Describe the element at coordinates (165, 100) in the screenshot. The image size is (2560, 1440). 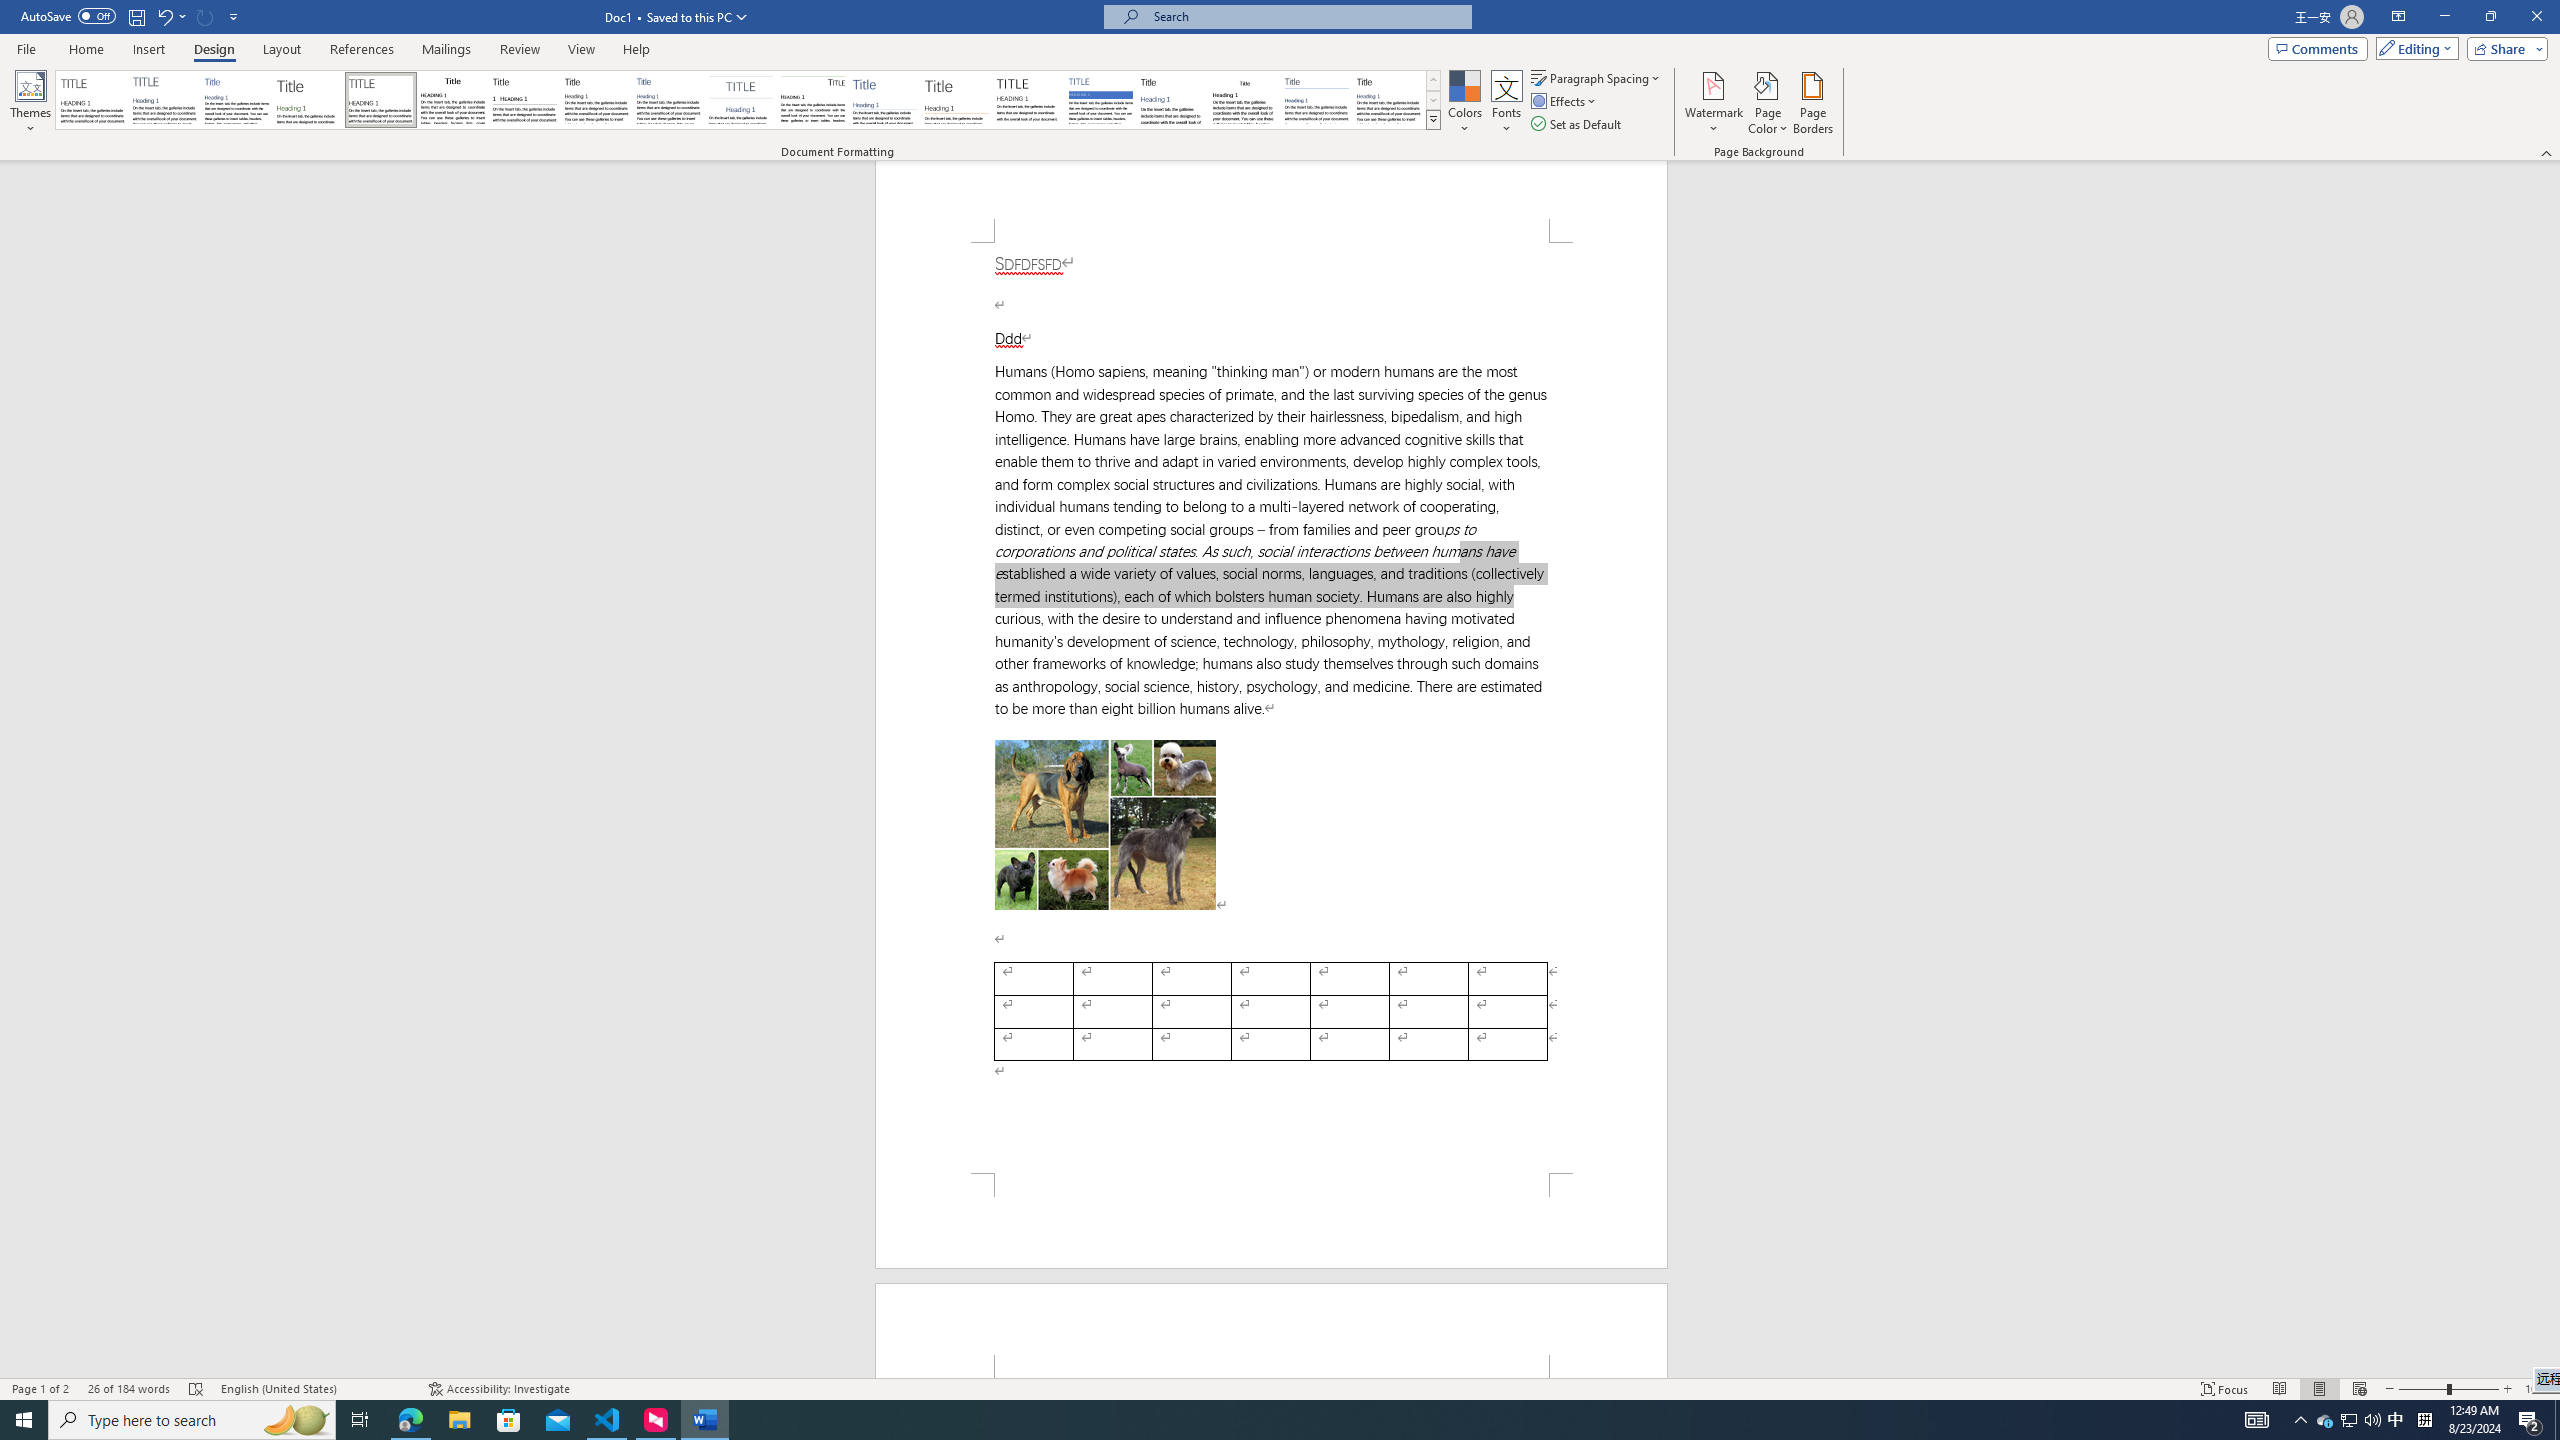
I see `Basic (Elegant)` at that location.